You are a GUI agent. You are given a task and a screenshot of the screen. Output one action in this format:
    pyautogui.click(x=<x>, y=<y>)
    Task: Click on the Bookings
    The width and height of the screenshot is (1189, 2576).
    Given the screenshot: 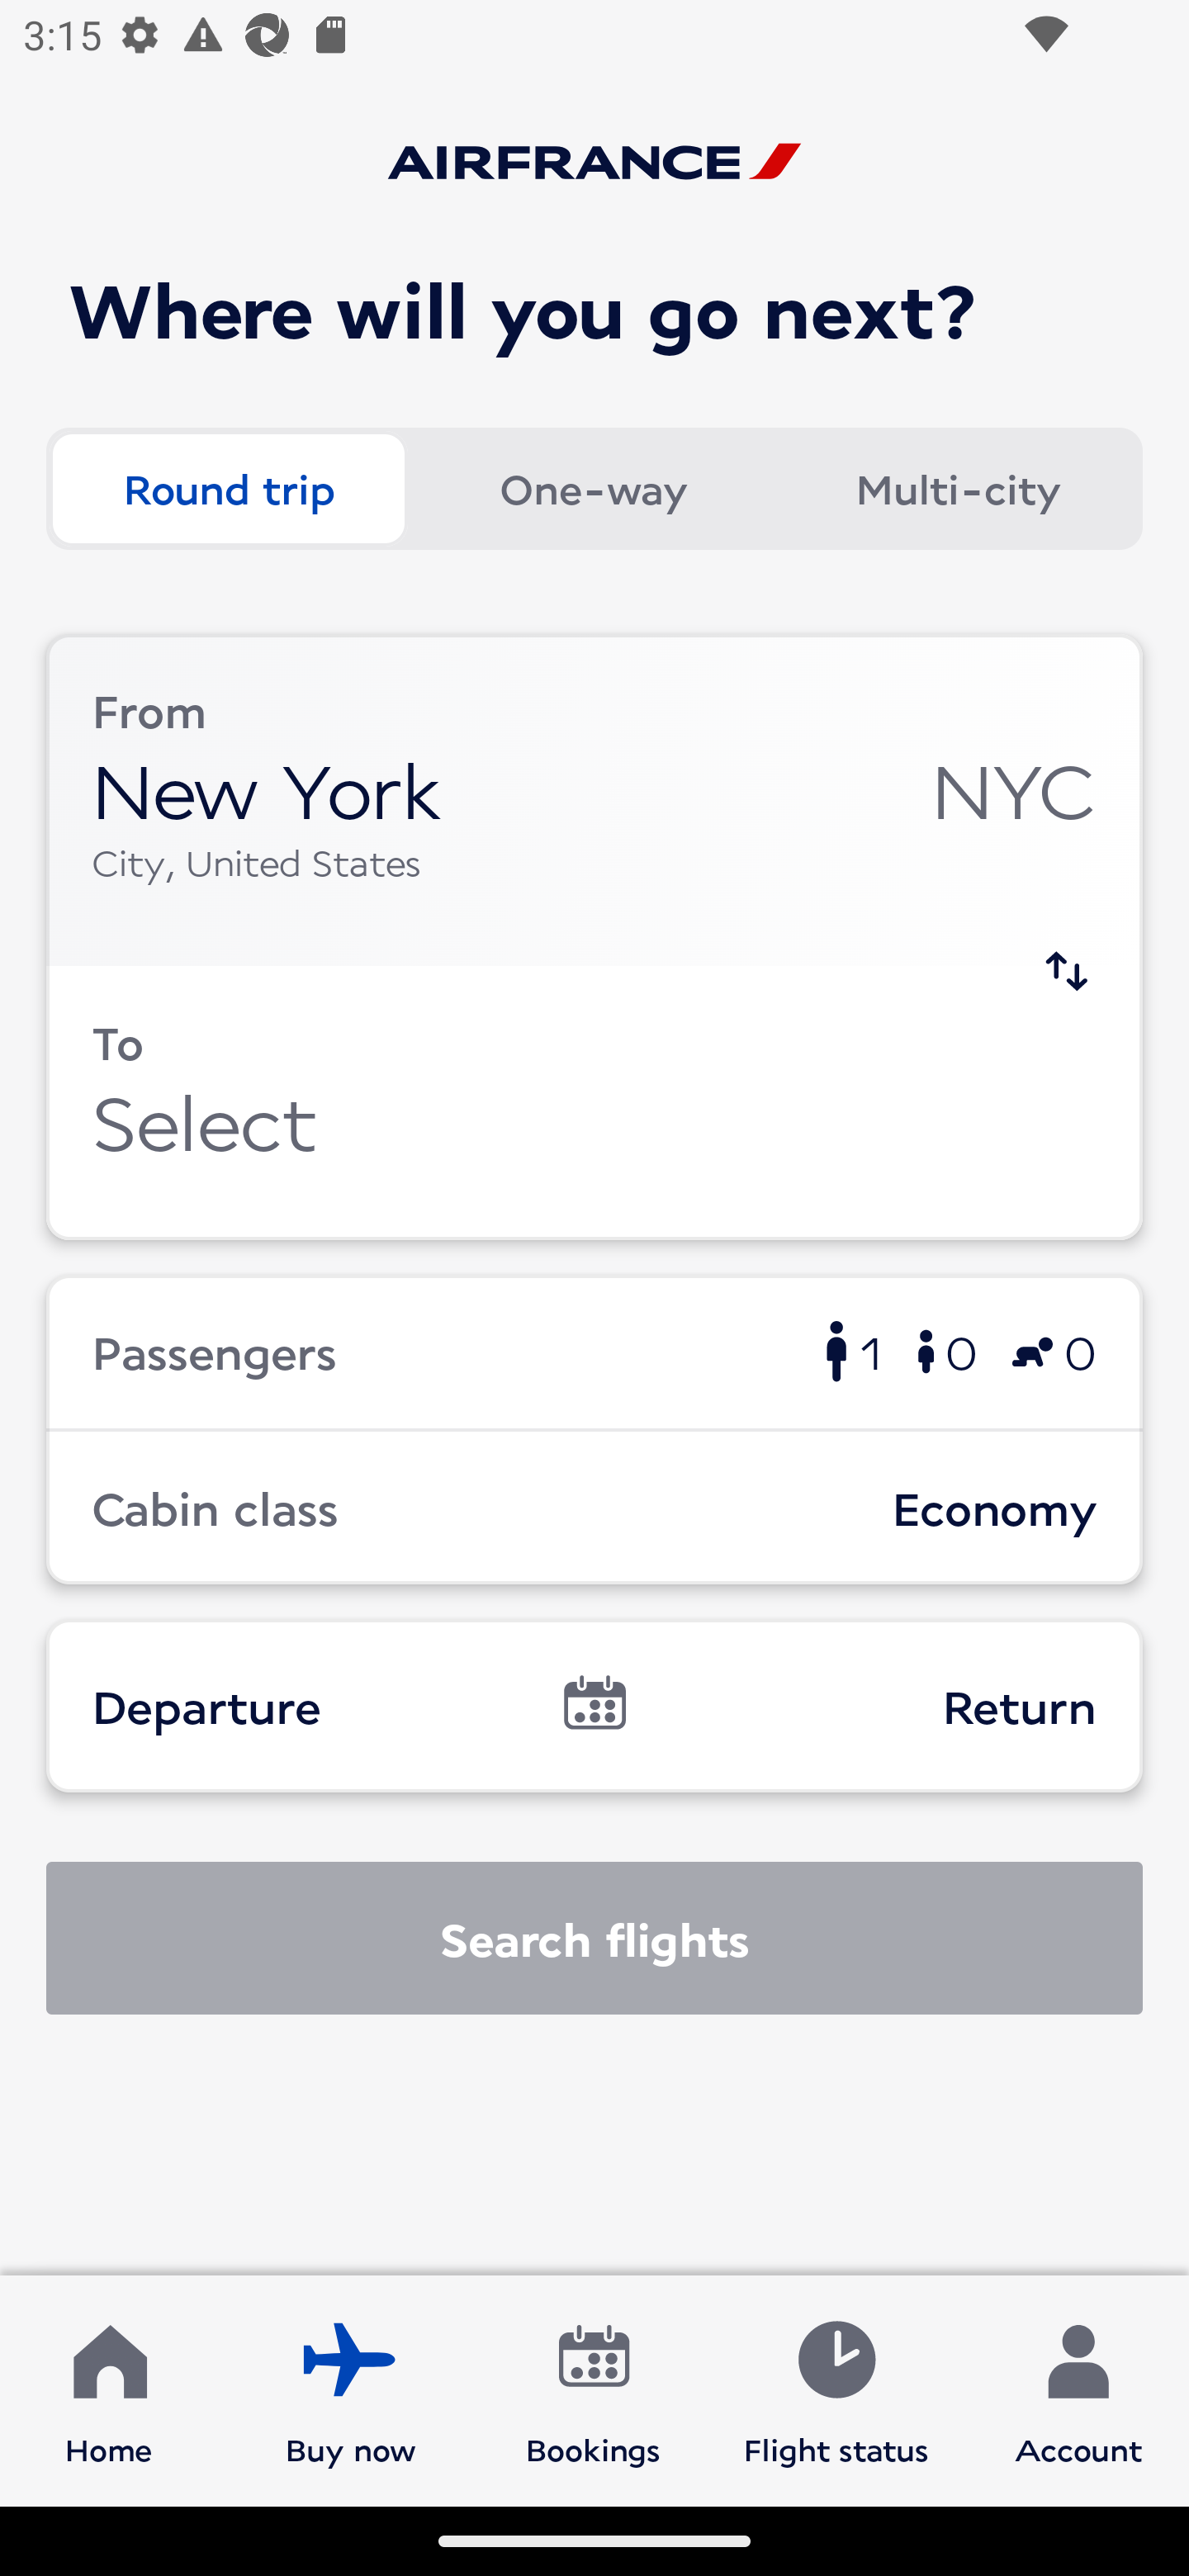 What is the action you would take?
    pyautogui.click(x=594, y=2389)
    